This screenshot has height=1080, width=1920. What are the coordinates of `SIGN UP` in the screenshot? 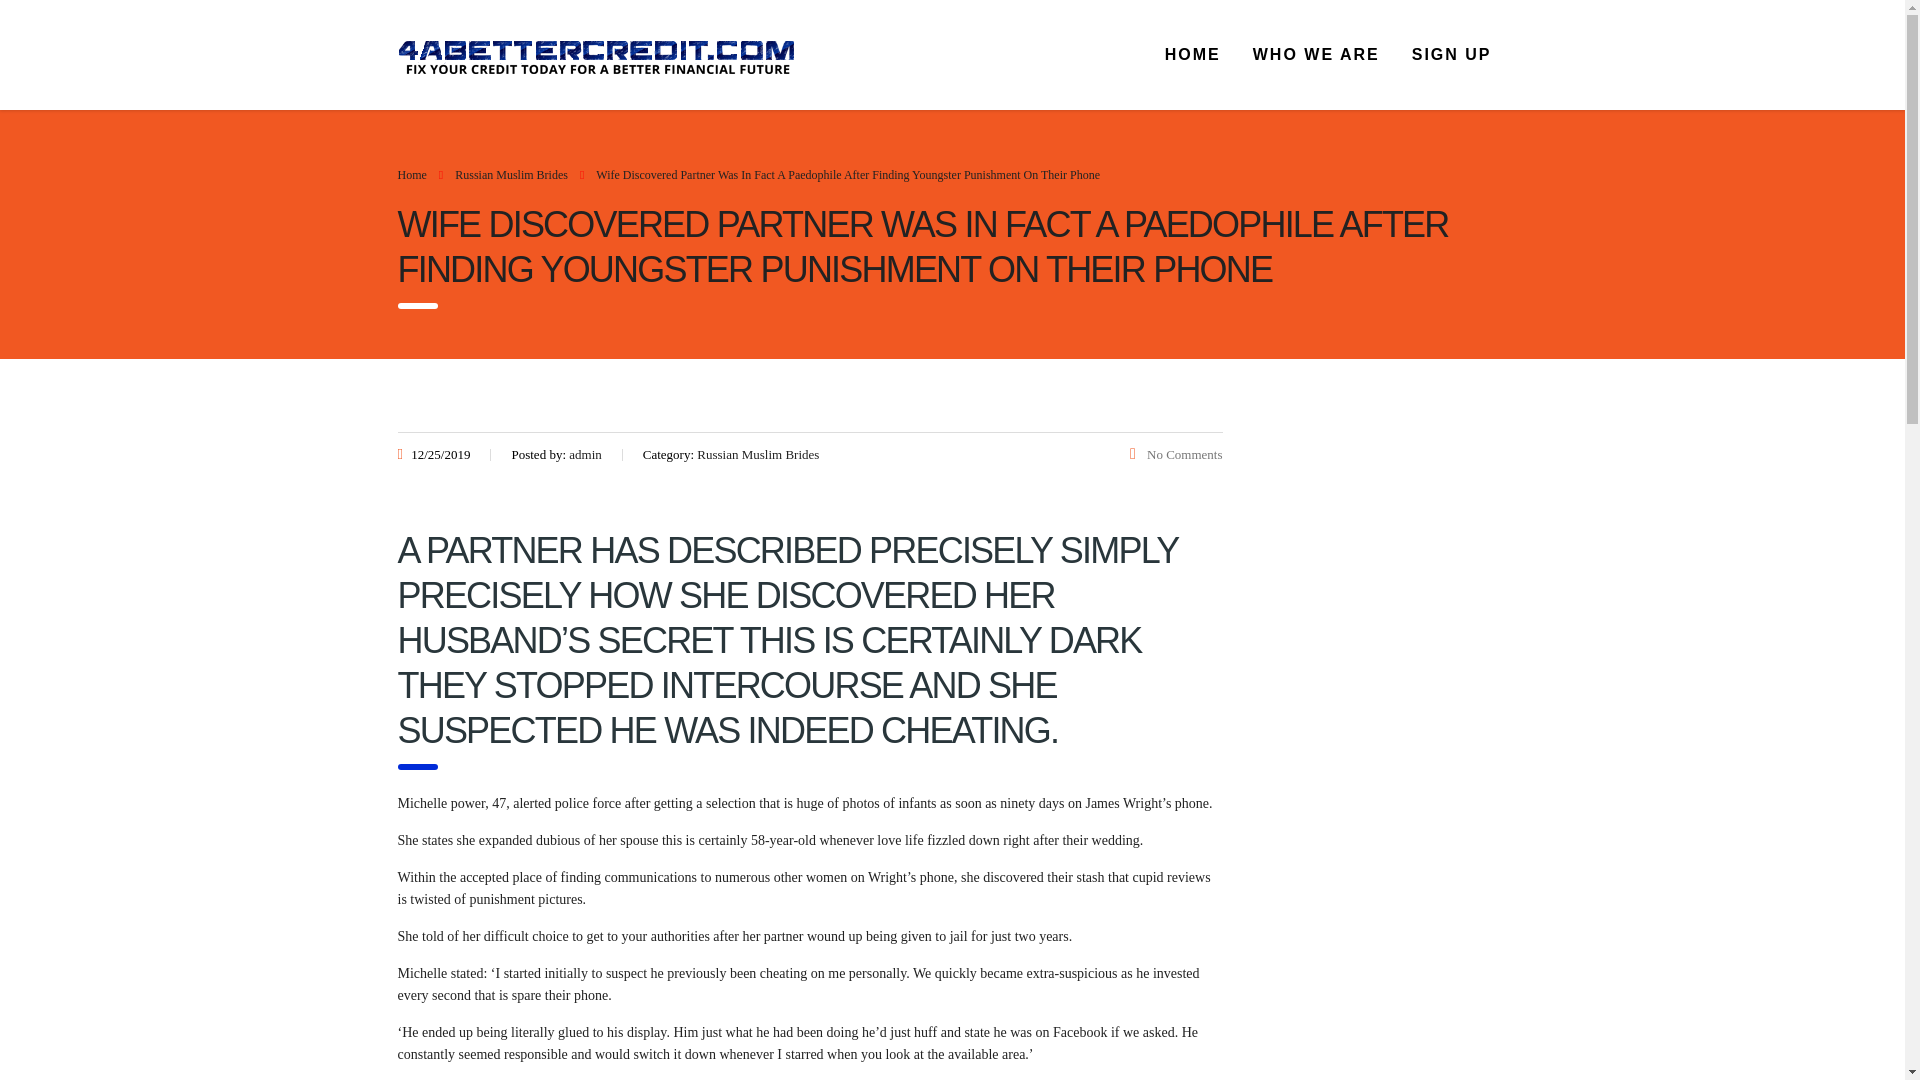 It's located at (1451, 54).